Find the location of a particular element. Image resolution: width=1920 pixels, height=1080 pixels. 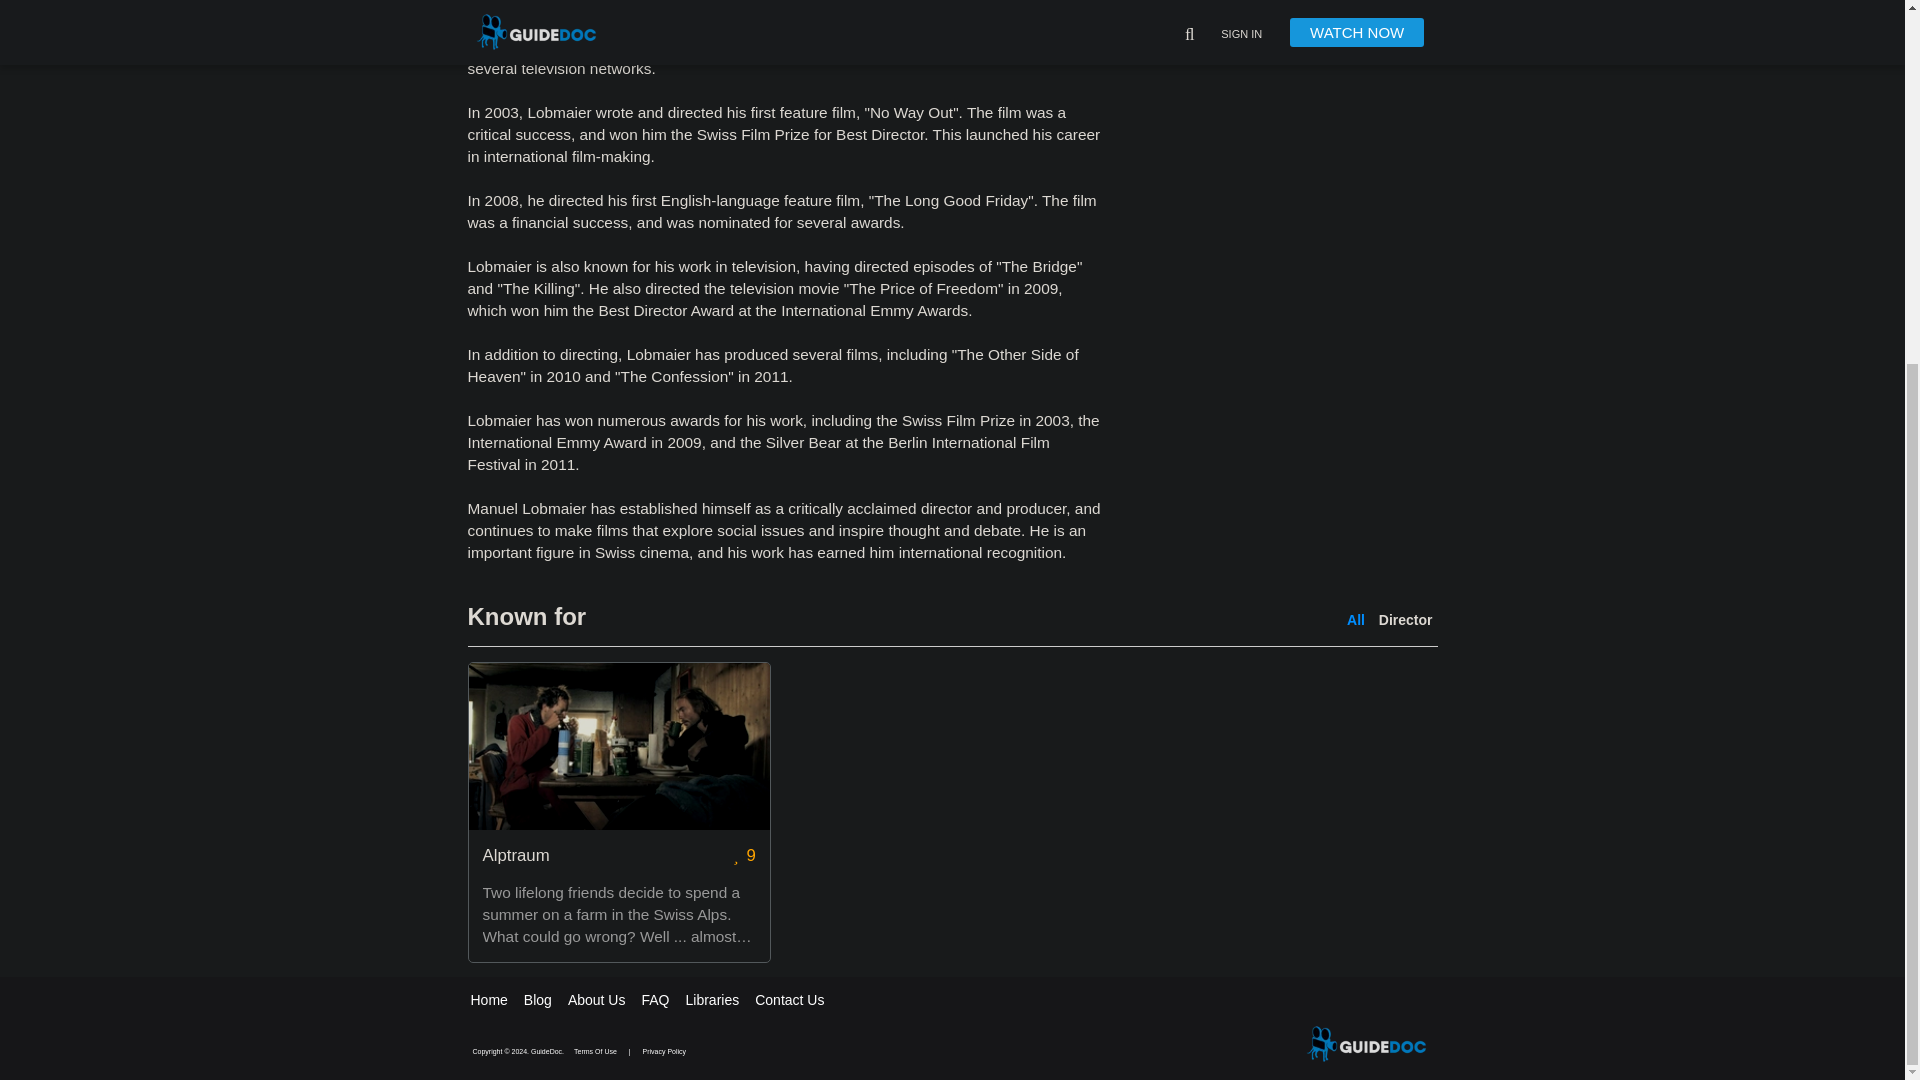

Contact Us is located at coordinates (788, 1000).